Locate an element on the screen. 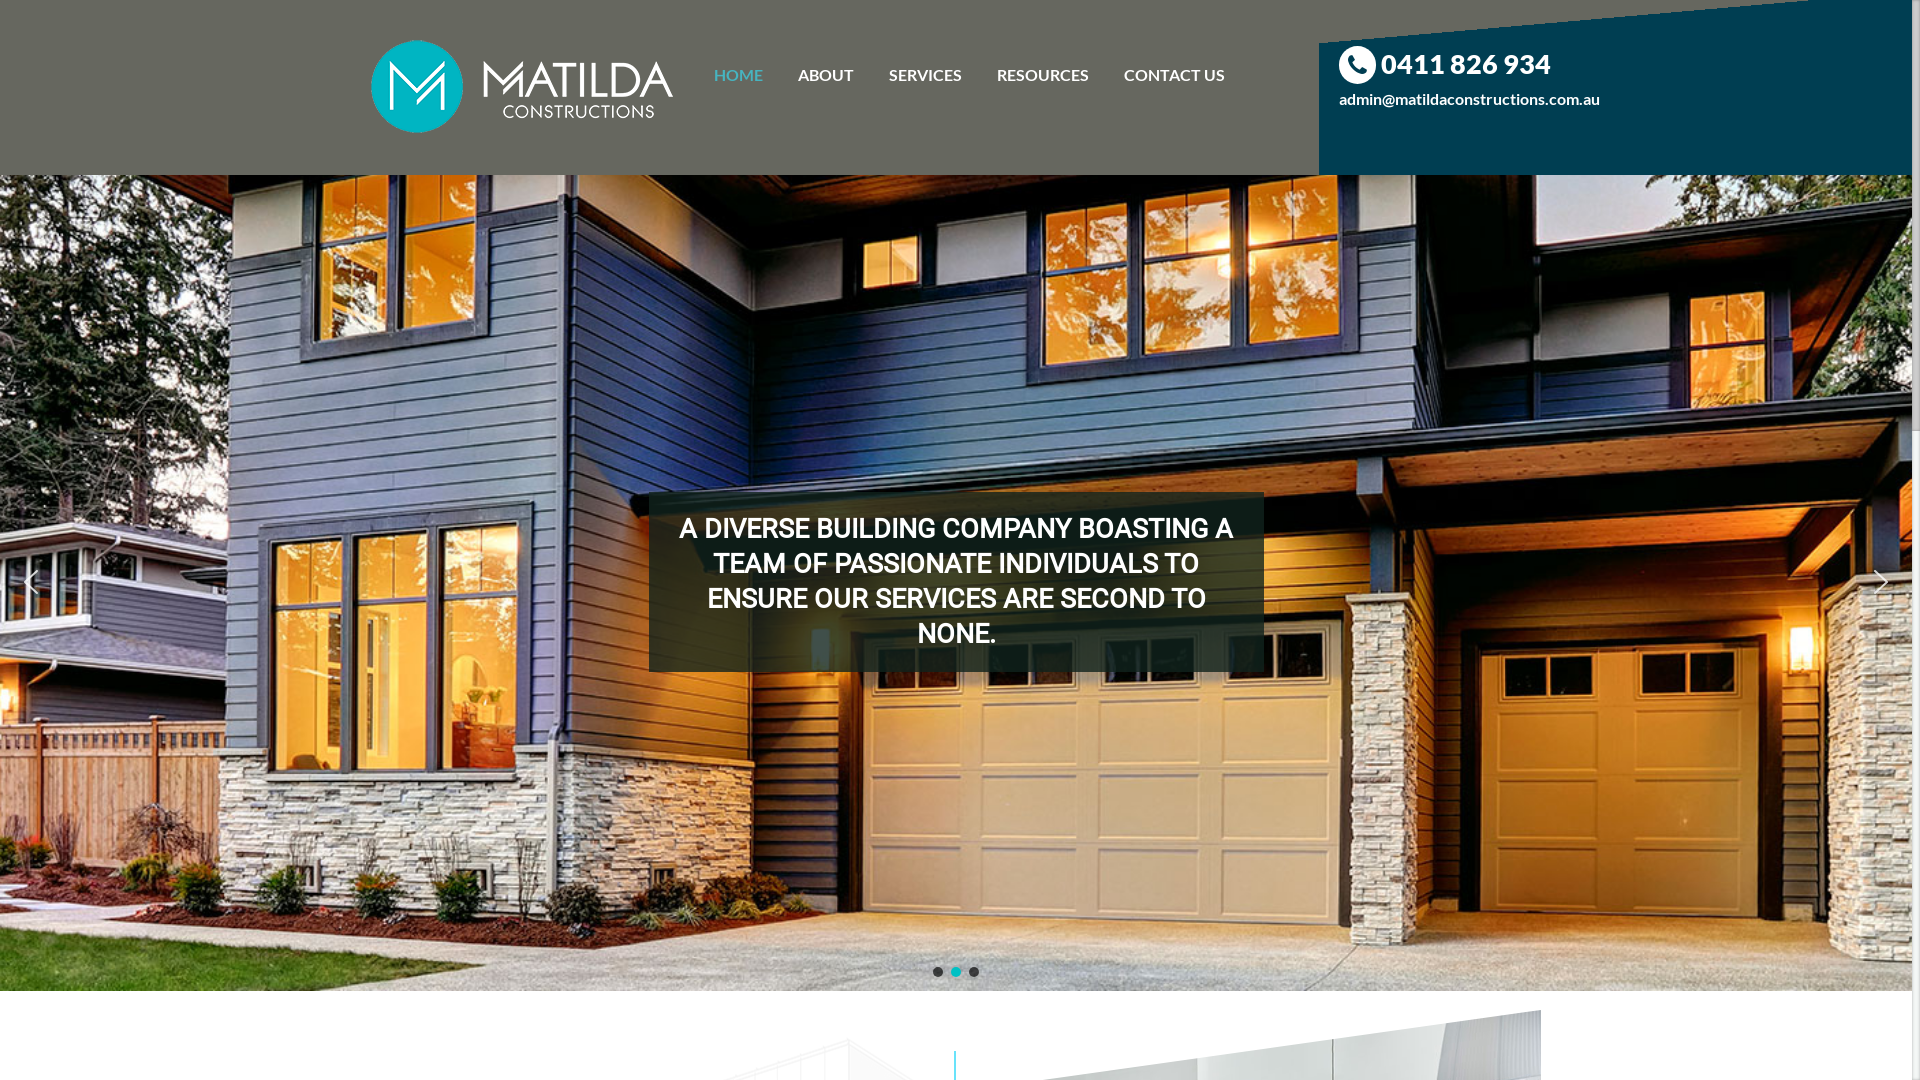 The height and width of the screenshot is (1080, 1920). Matilda Constructions is located at coordinates (786, 102).